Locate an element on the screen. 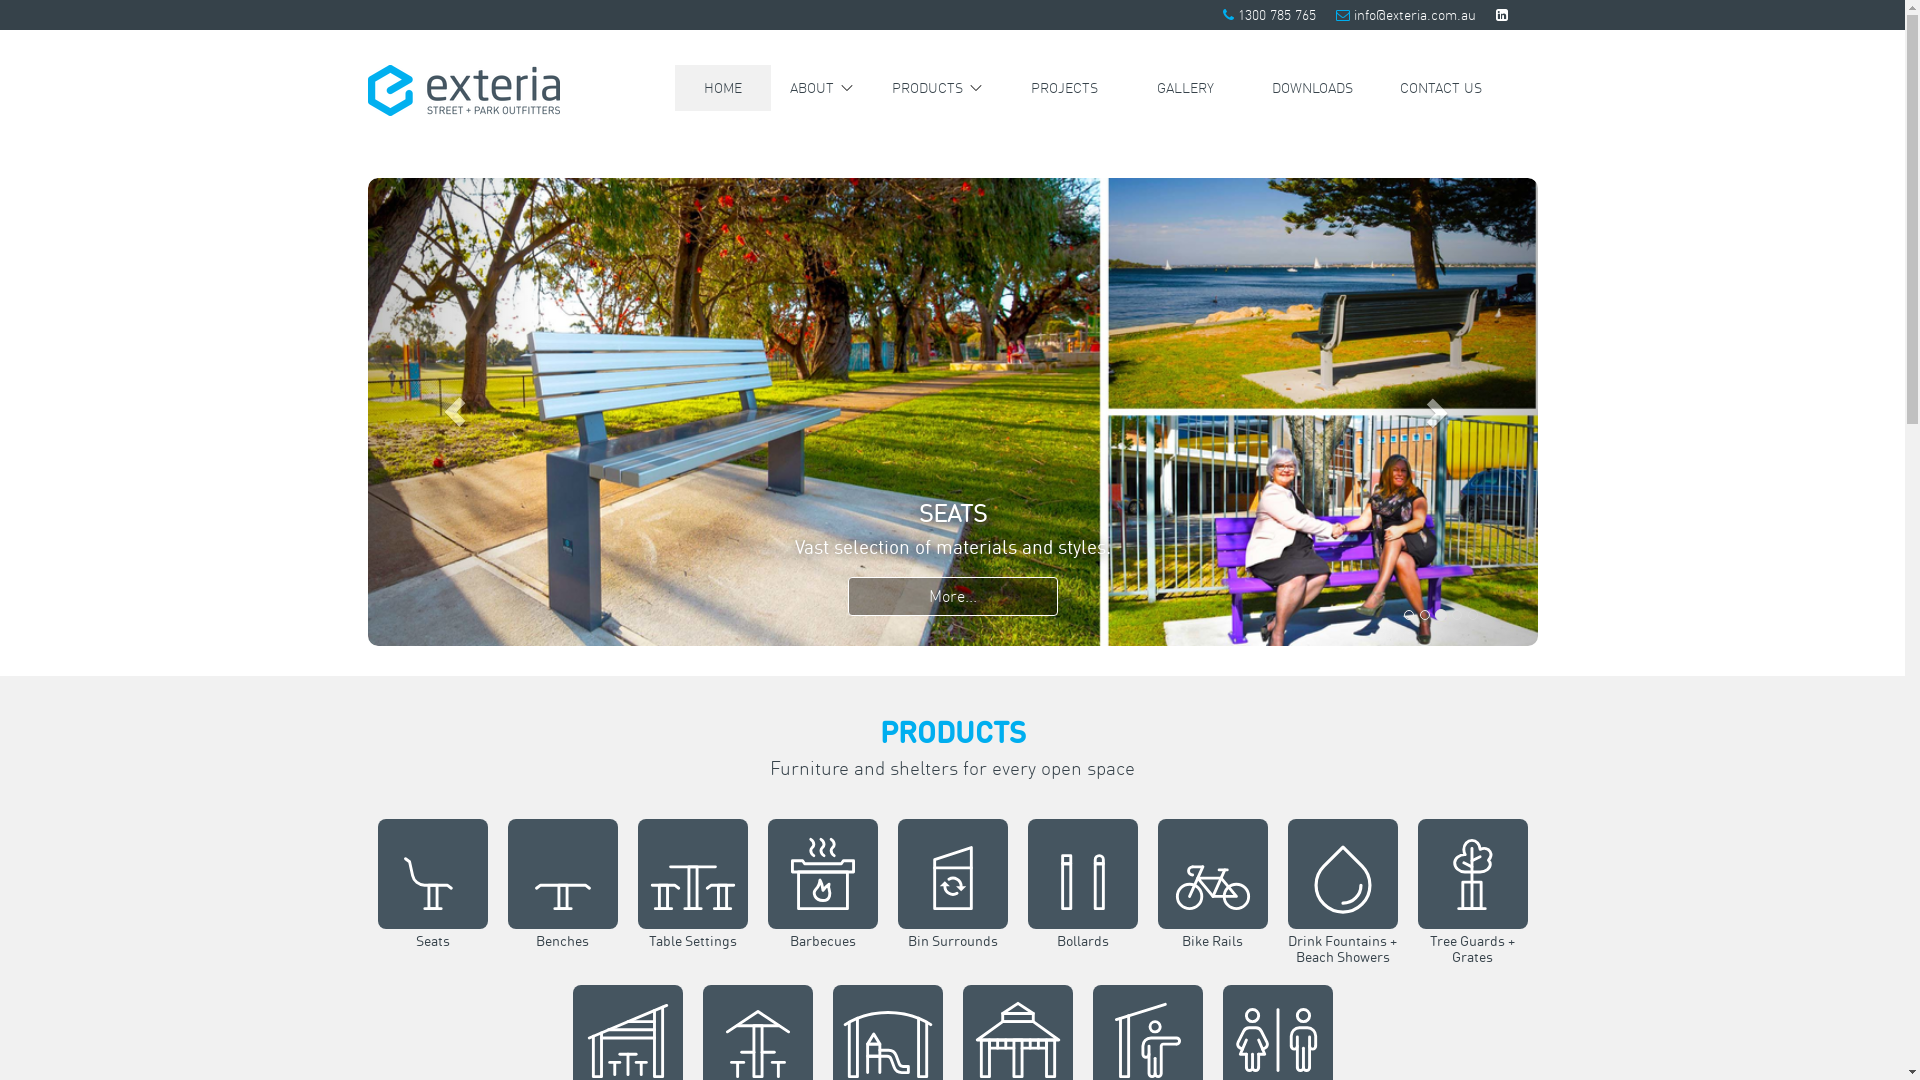 The height and width of the screenshot is (1080, 1920). Drink Fountains + Beach Showers is located at coordinates (1343, 959).